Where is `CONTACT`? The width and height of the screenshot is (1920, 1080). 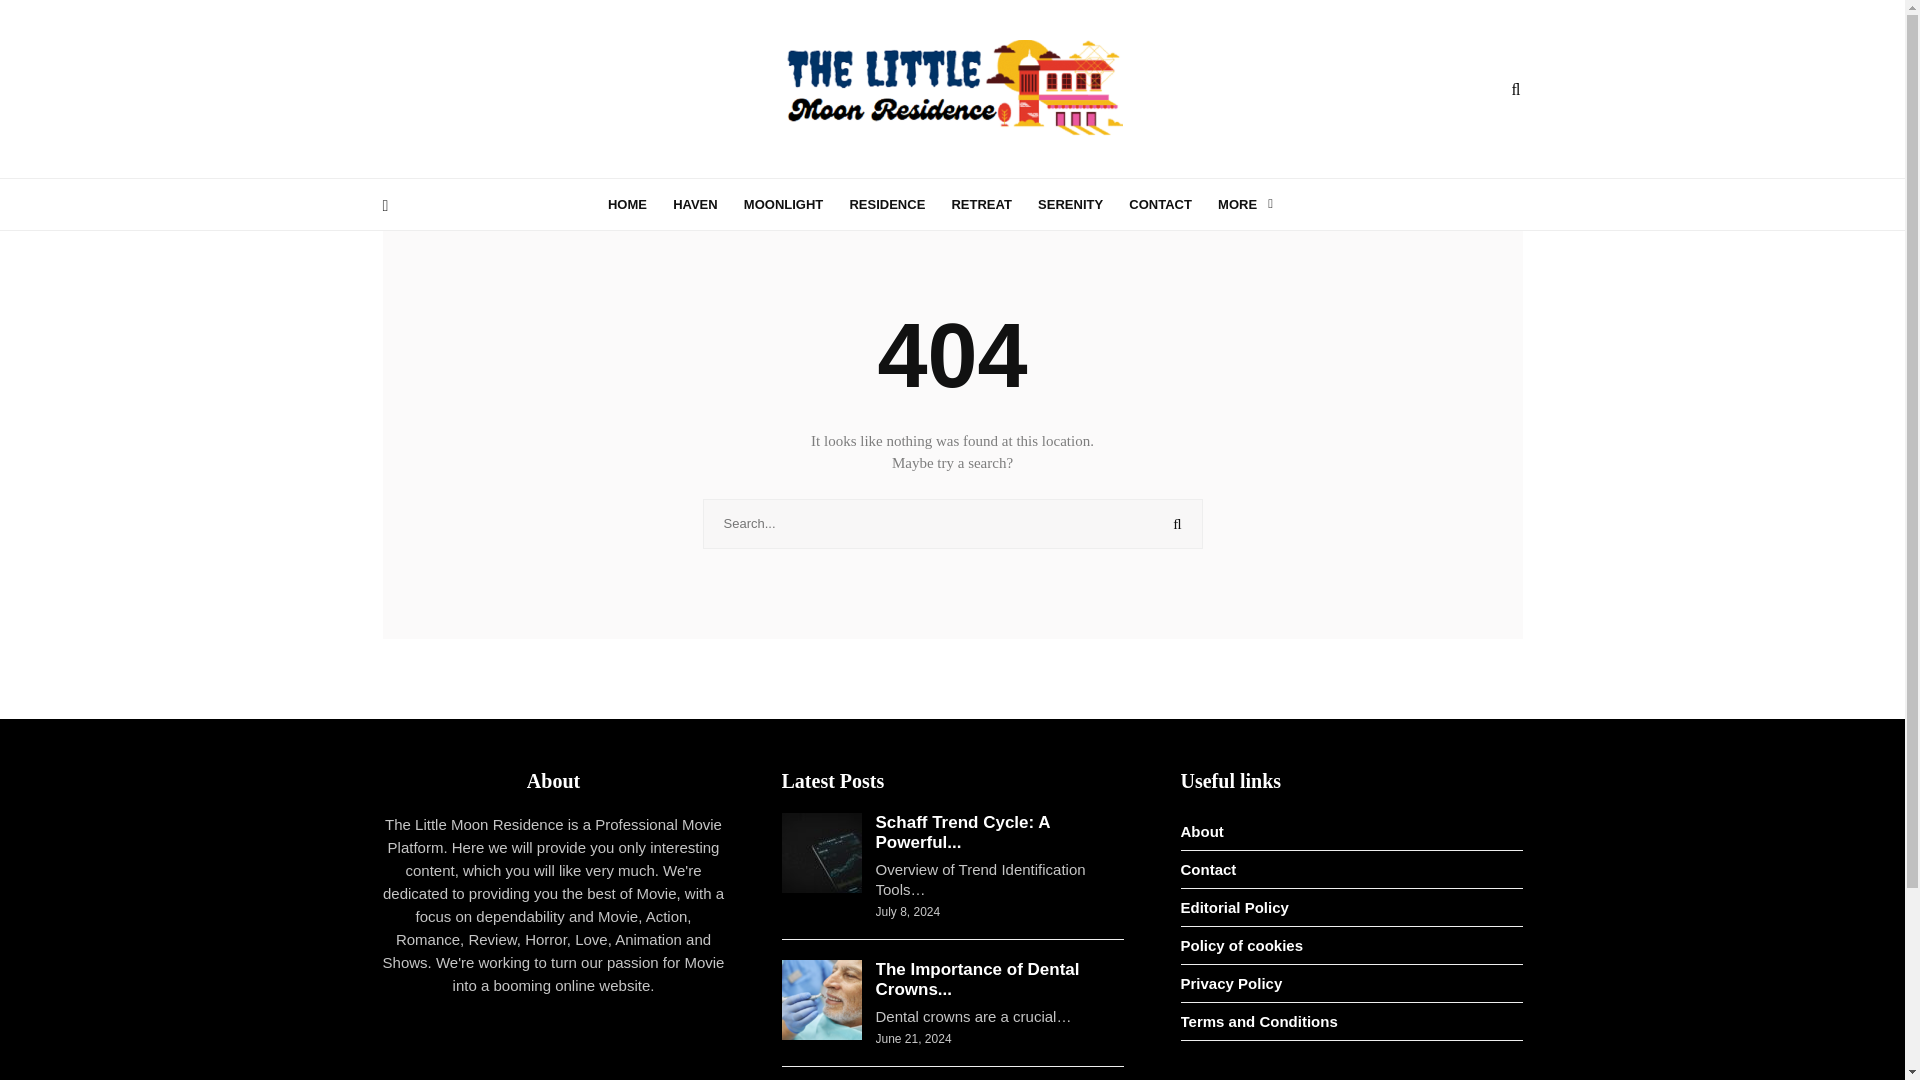 CONTACT is located at coordinates (1170, 202).